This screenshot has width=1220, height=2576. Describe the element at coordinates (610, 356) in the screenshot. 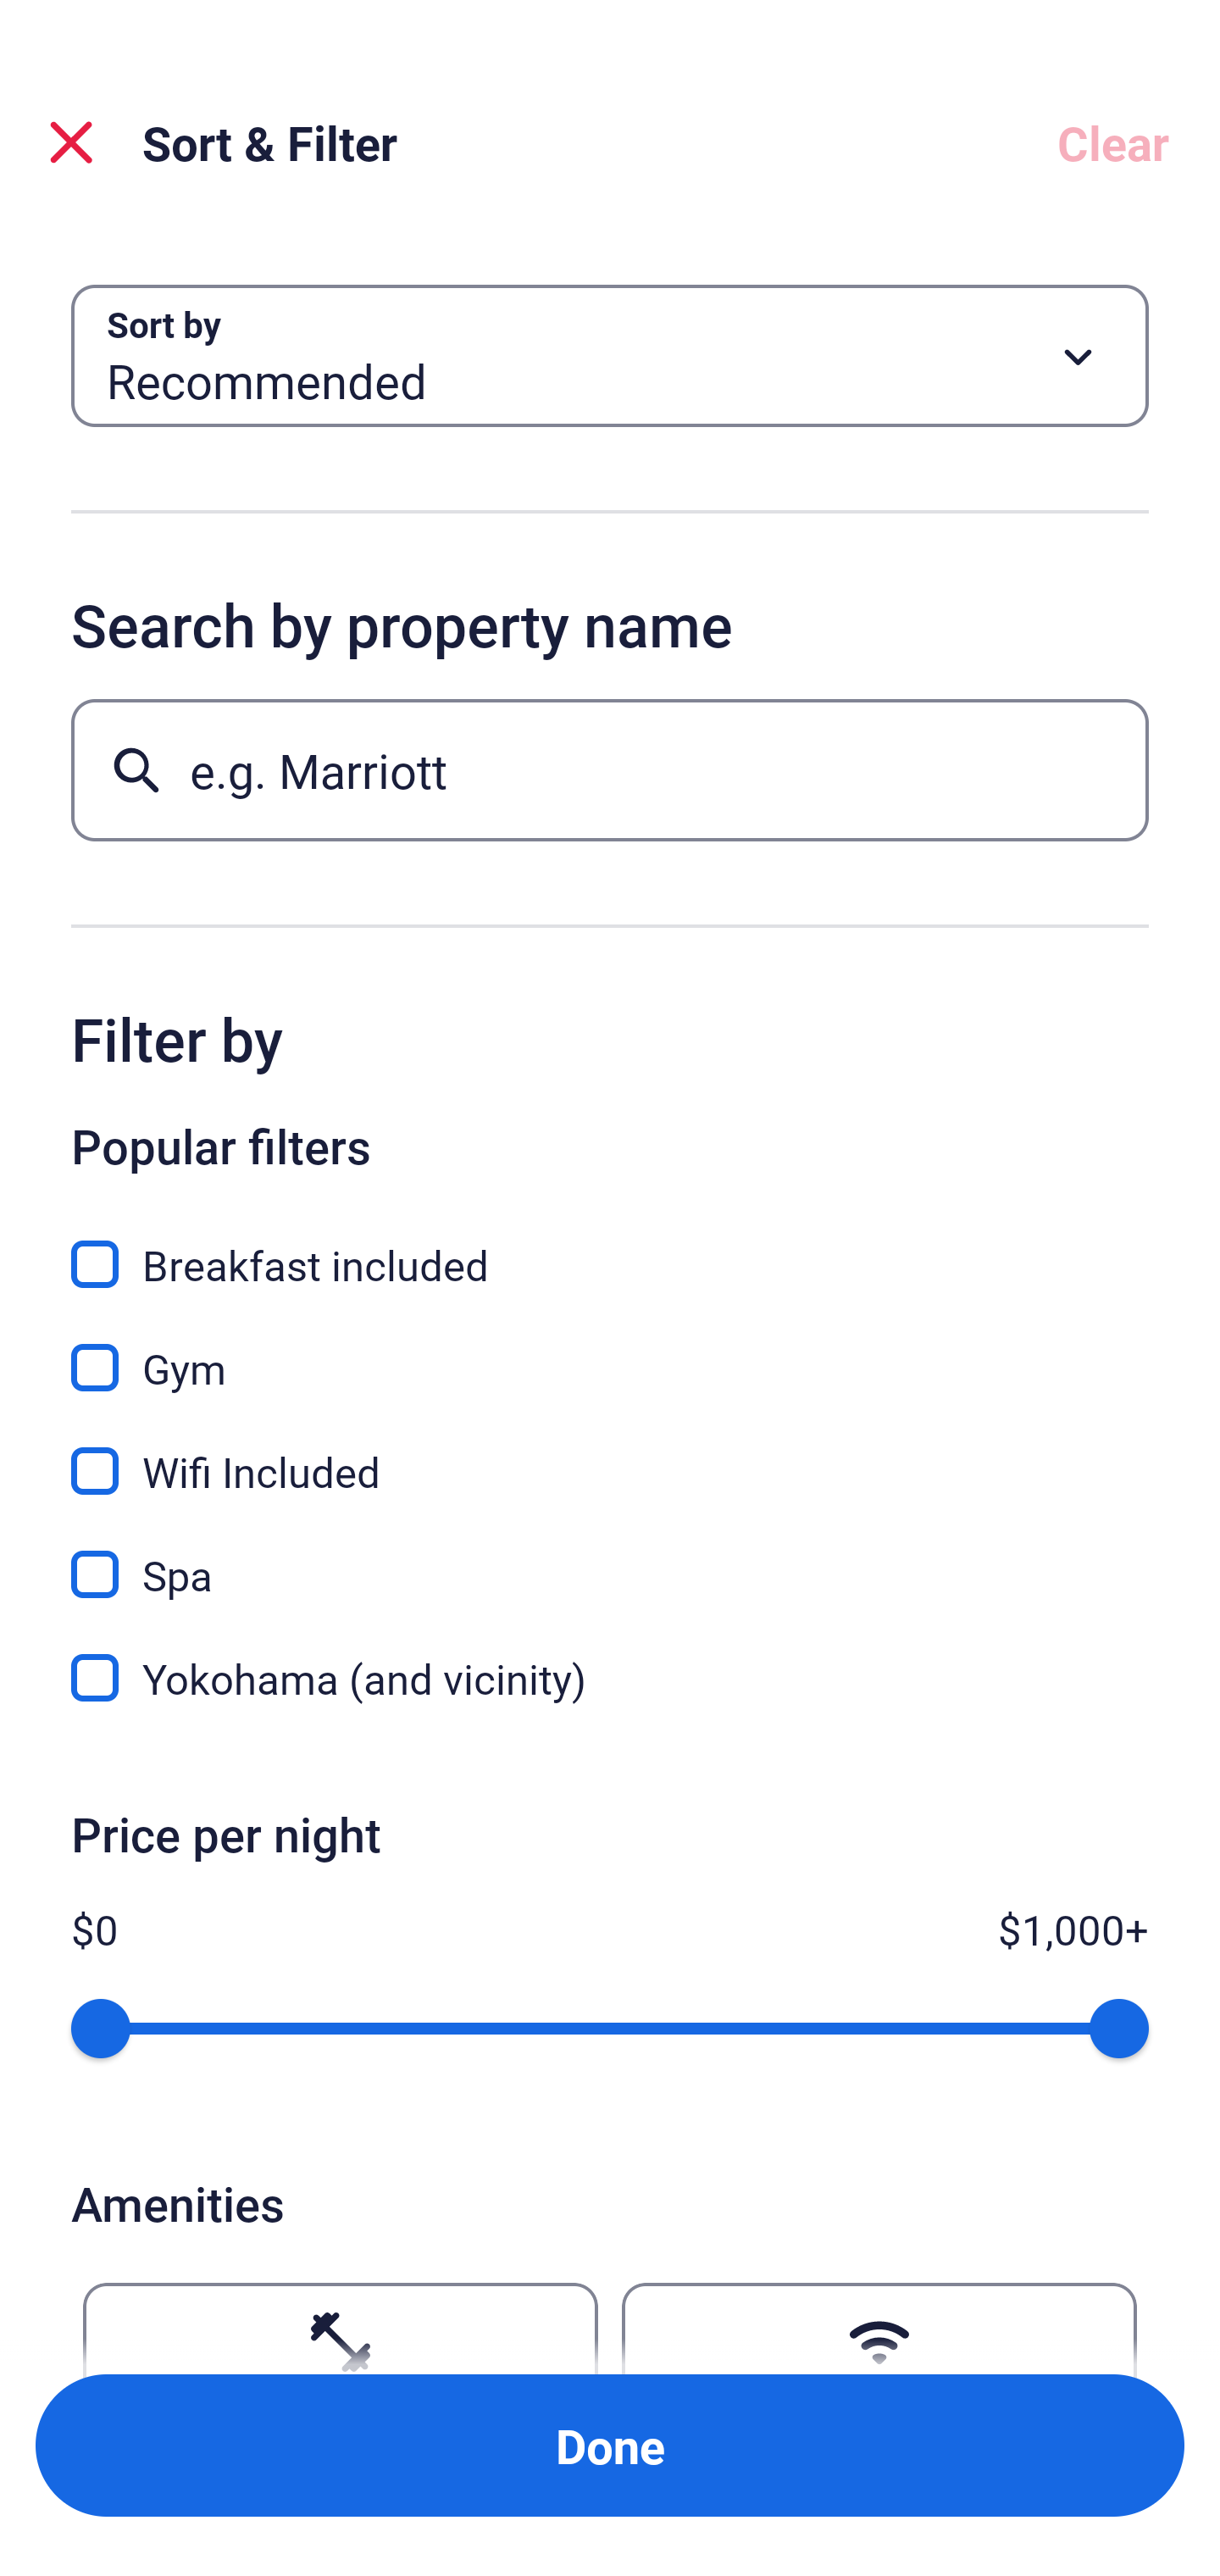

I see `Sort by Button Recommended` at that location.